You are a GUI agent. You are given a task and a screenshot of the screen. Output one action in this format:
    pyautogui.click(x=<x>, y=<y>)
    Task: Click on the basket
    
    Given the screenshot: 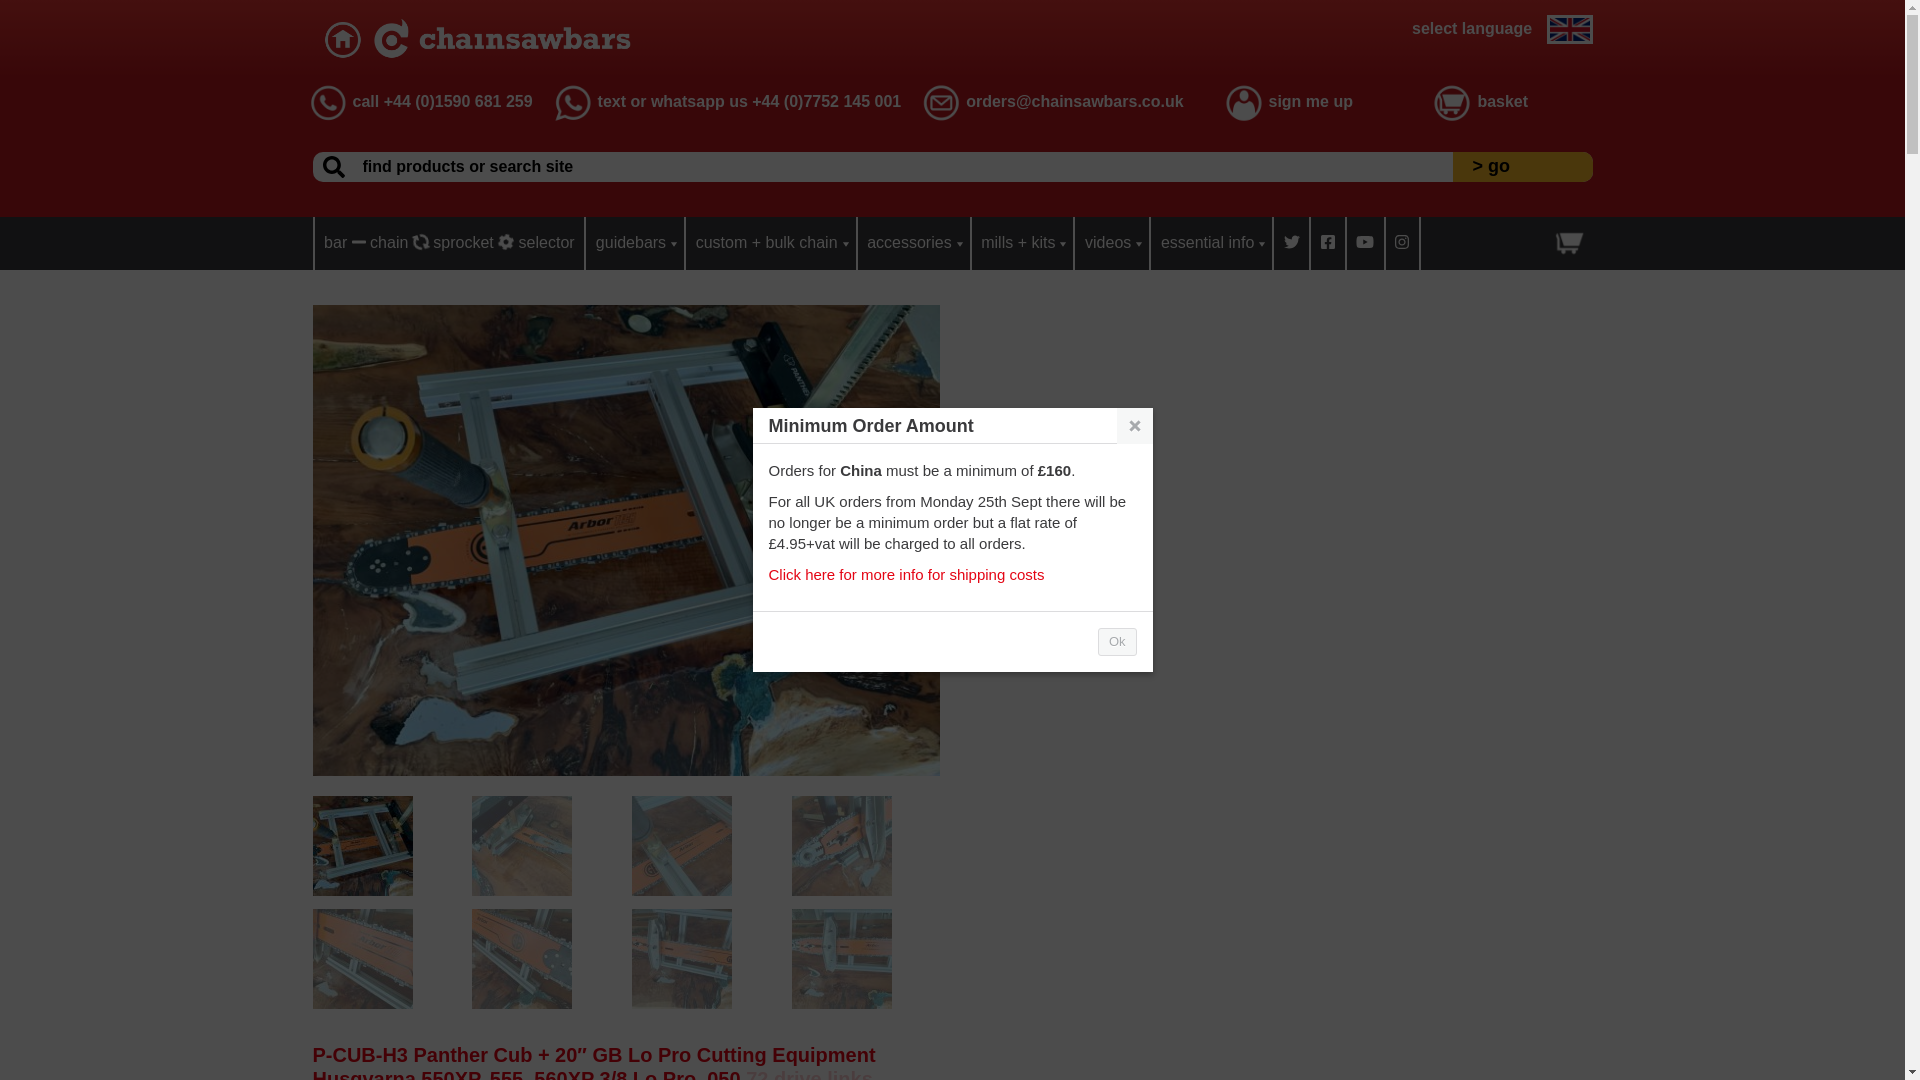 What is the action you would take?
    pyautogui.click(x=1502, y=101)
    